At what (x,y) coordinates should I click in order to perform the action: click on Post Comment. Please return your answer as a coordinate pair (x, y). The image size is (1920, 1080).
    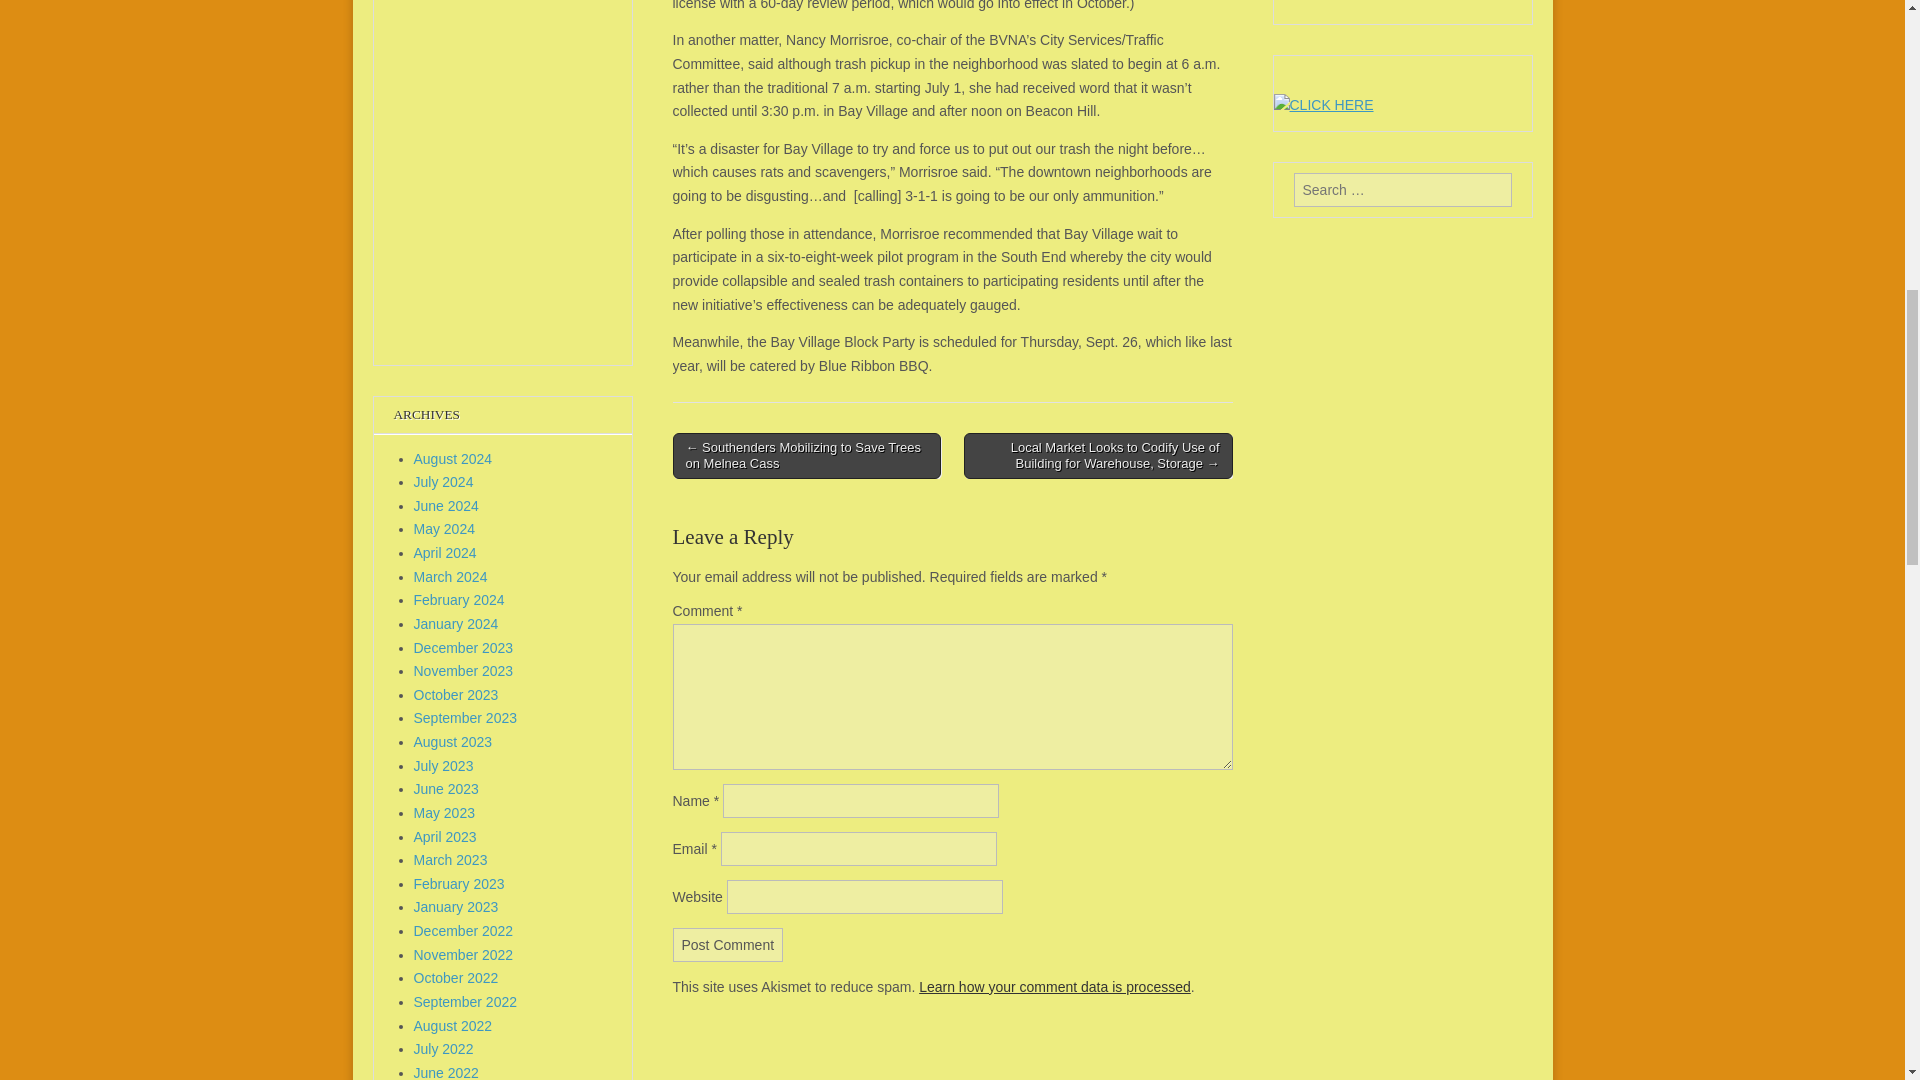
    Looking at the image, I should click on (728, 944).